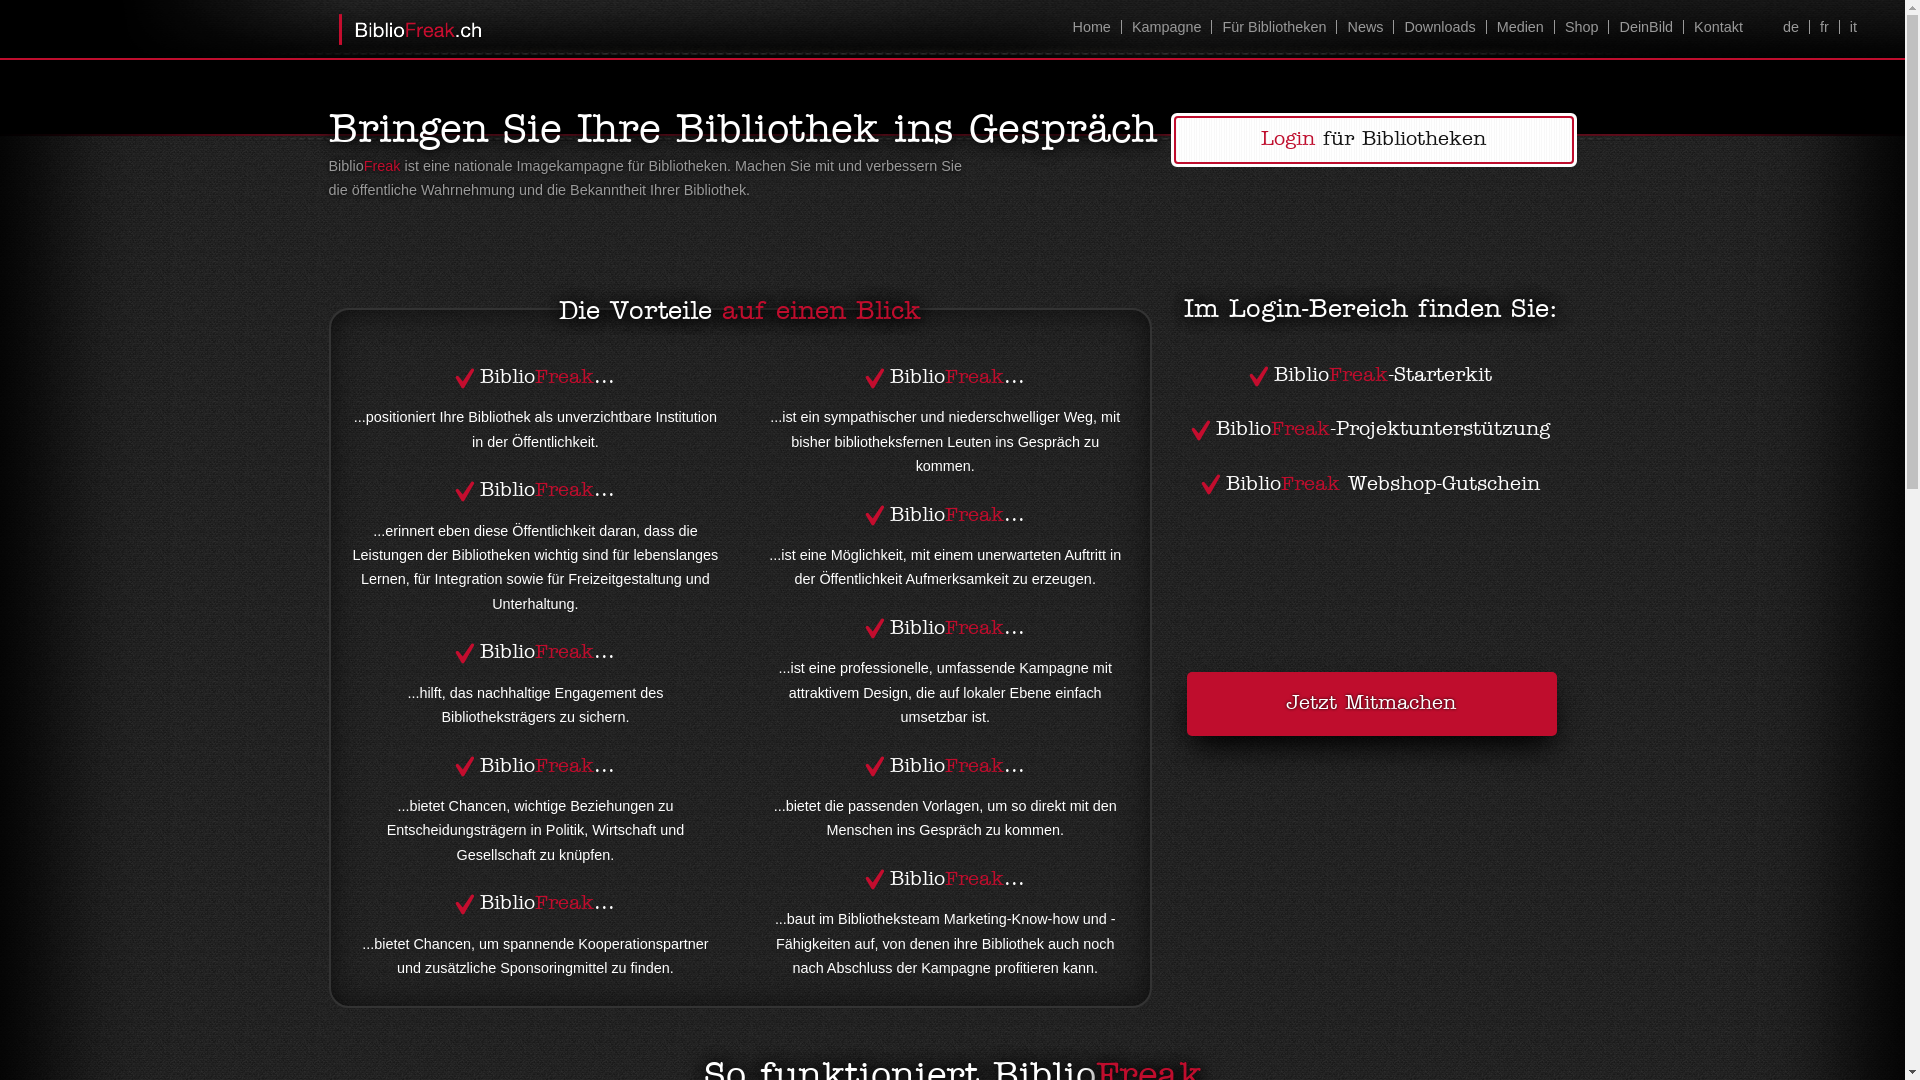 The height and width of the screenshot is (1080, 1920). What do you see at coordinates (1520, 27) in the screenshot?
I see `Medien` at bounding box center [1520, 27].